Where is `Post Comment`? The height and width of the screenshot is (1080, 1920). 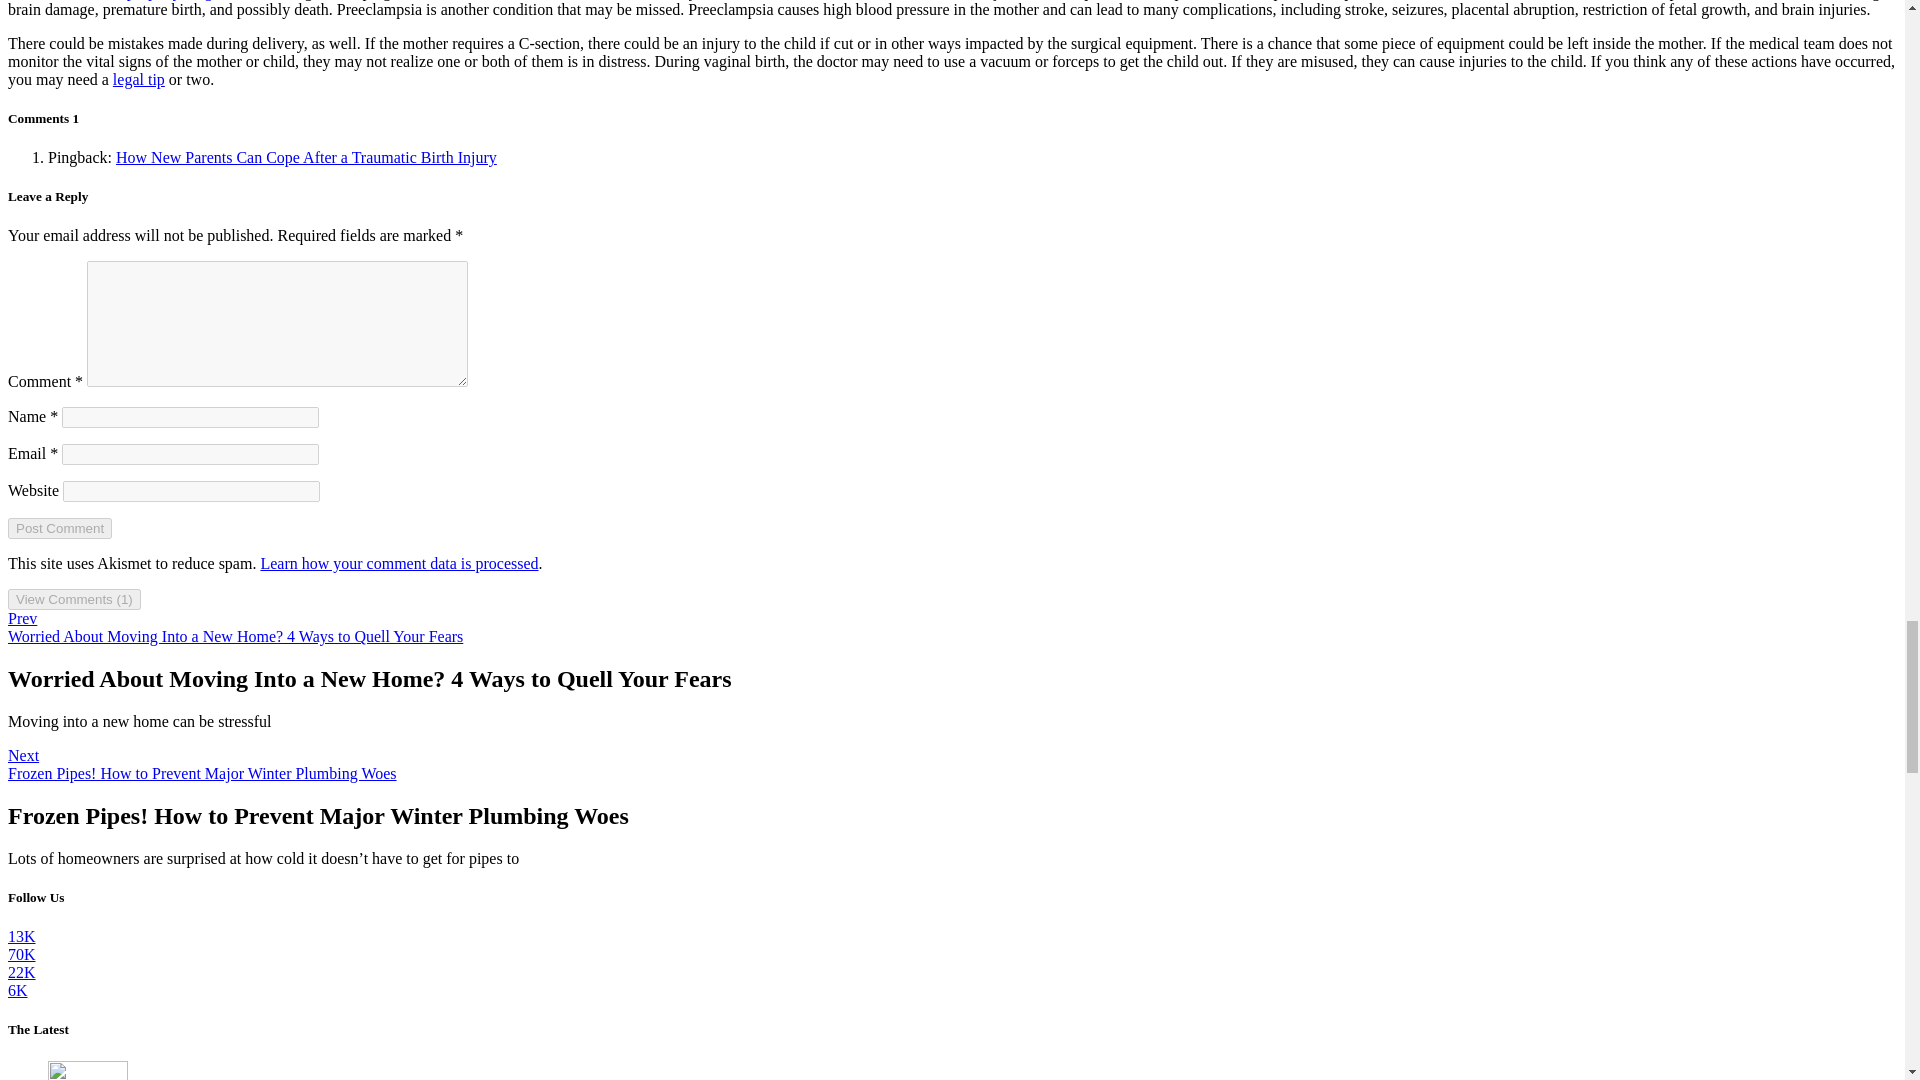 Post Comment is located at coordinates (59, 528).